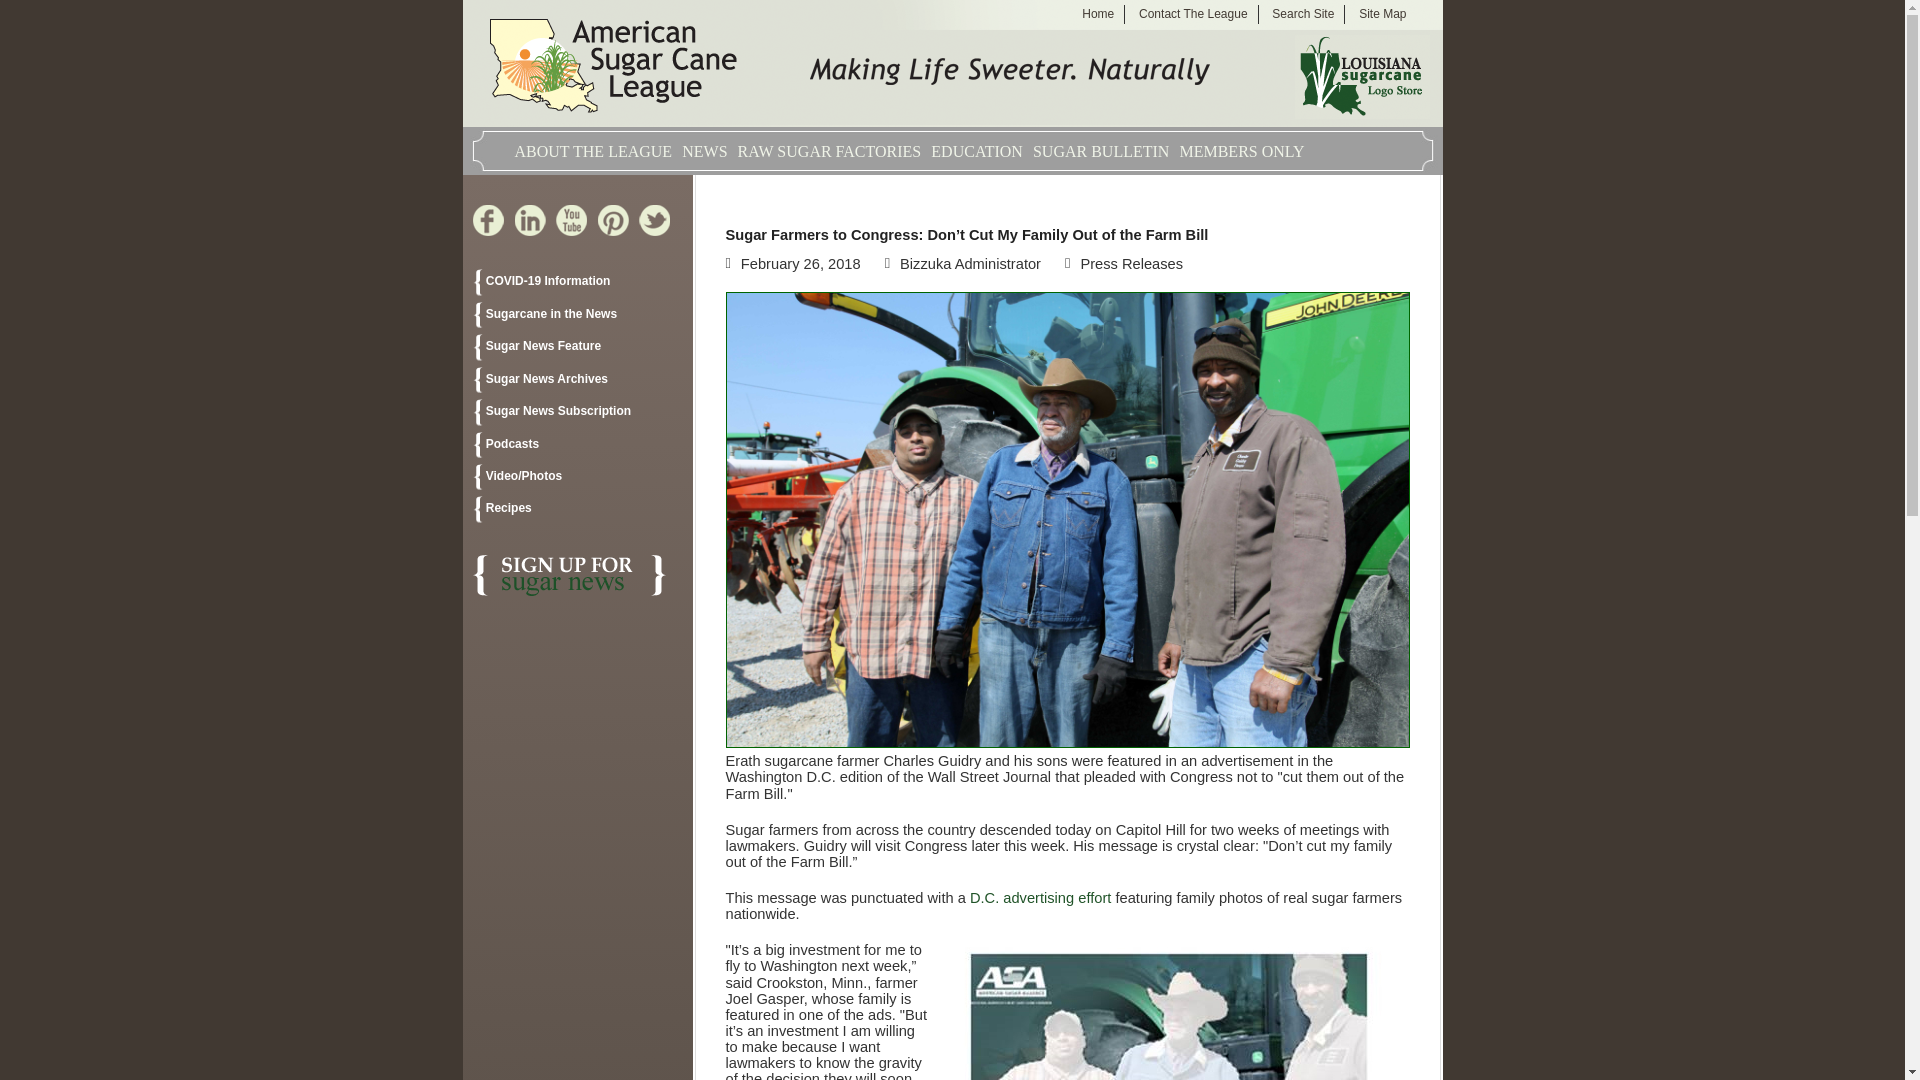 Image resolution: width=1920 pixels, height=1080 pixels. I want to click on Bizzuka Administrator, so click(970, 264).